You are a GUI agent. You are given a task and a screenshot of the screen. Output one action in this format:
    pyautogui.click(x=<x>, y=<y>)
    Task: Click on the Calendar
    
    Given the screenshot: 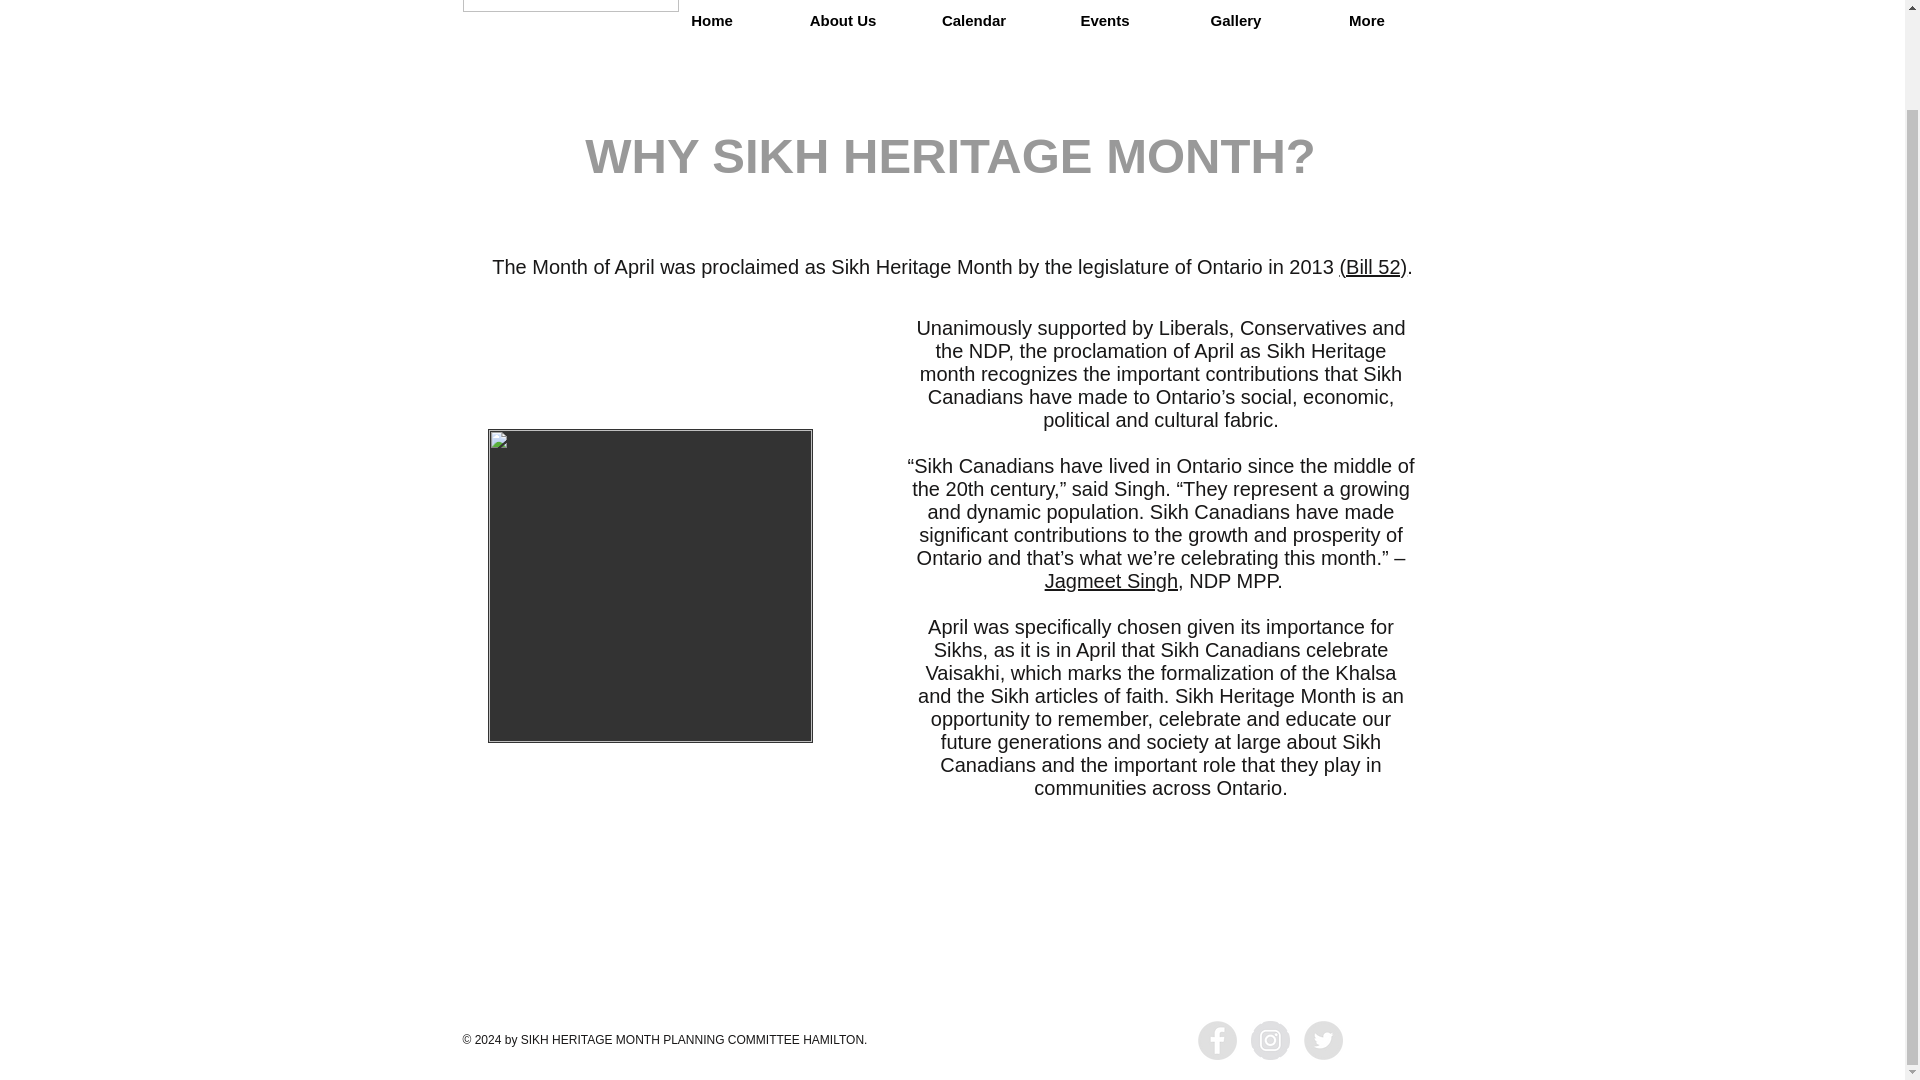 What is the action you would take?
    pyautogui.click(x=973, y=22)
    